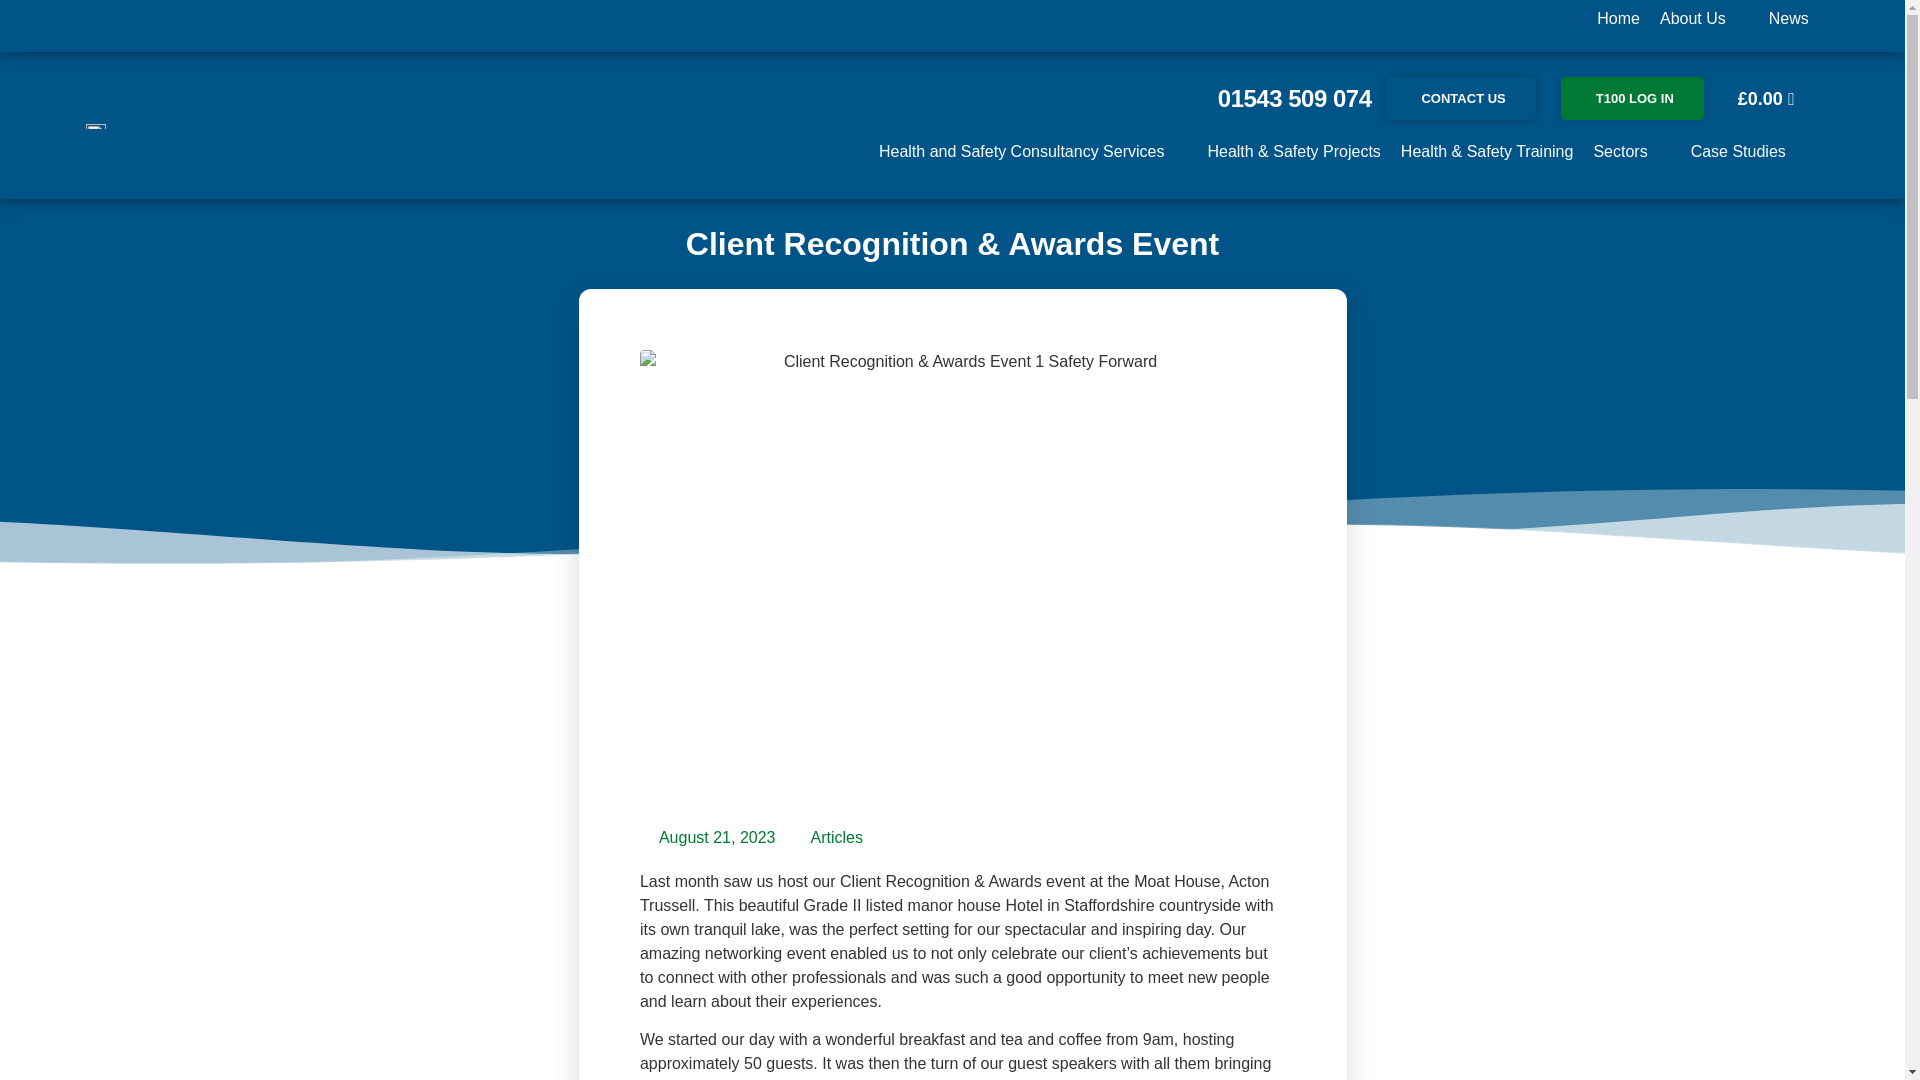 This screenshot has height=1080, width=1920. What do you see at coordinates (1693, 18) in the screenshot?
I see `About Us` at bounding box center [1693, 18].